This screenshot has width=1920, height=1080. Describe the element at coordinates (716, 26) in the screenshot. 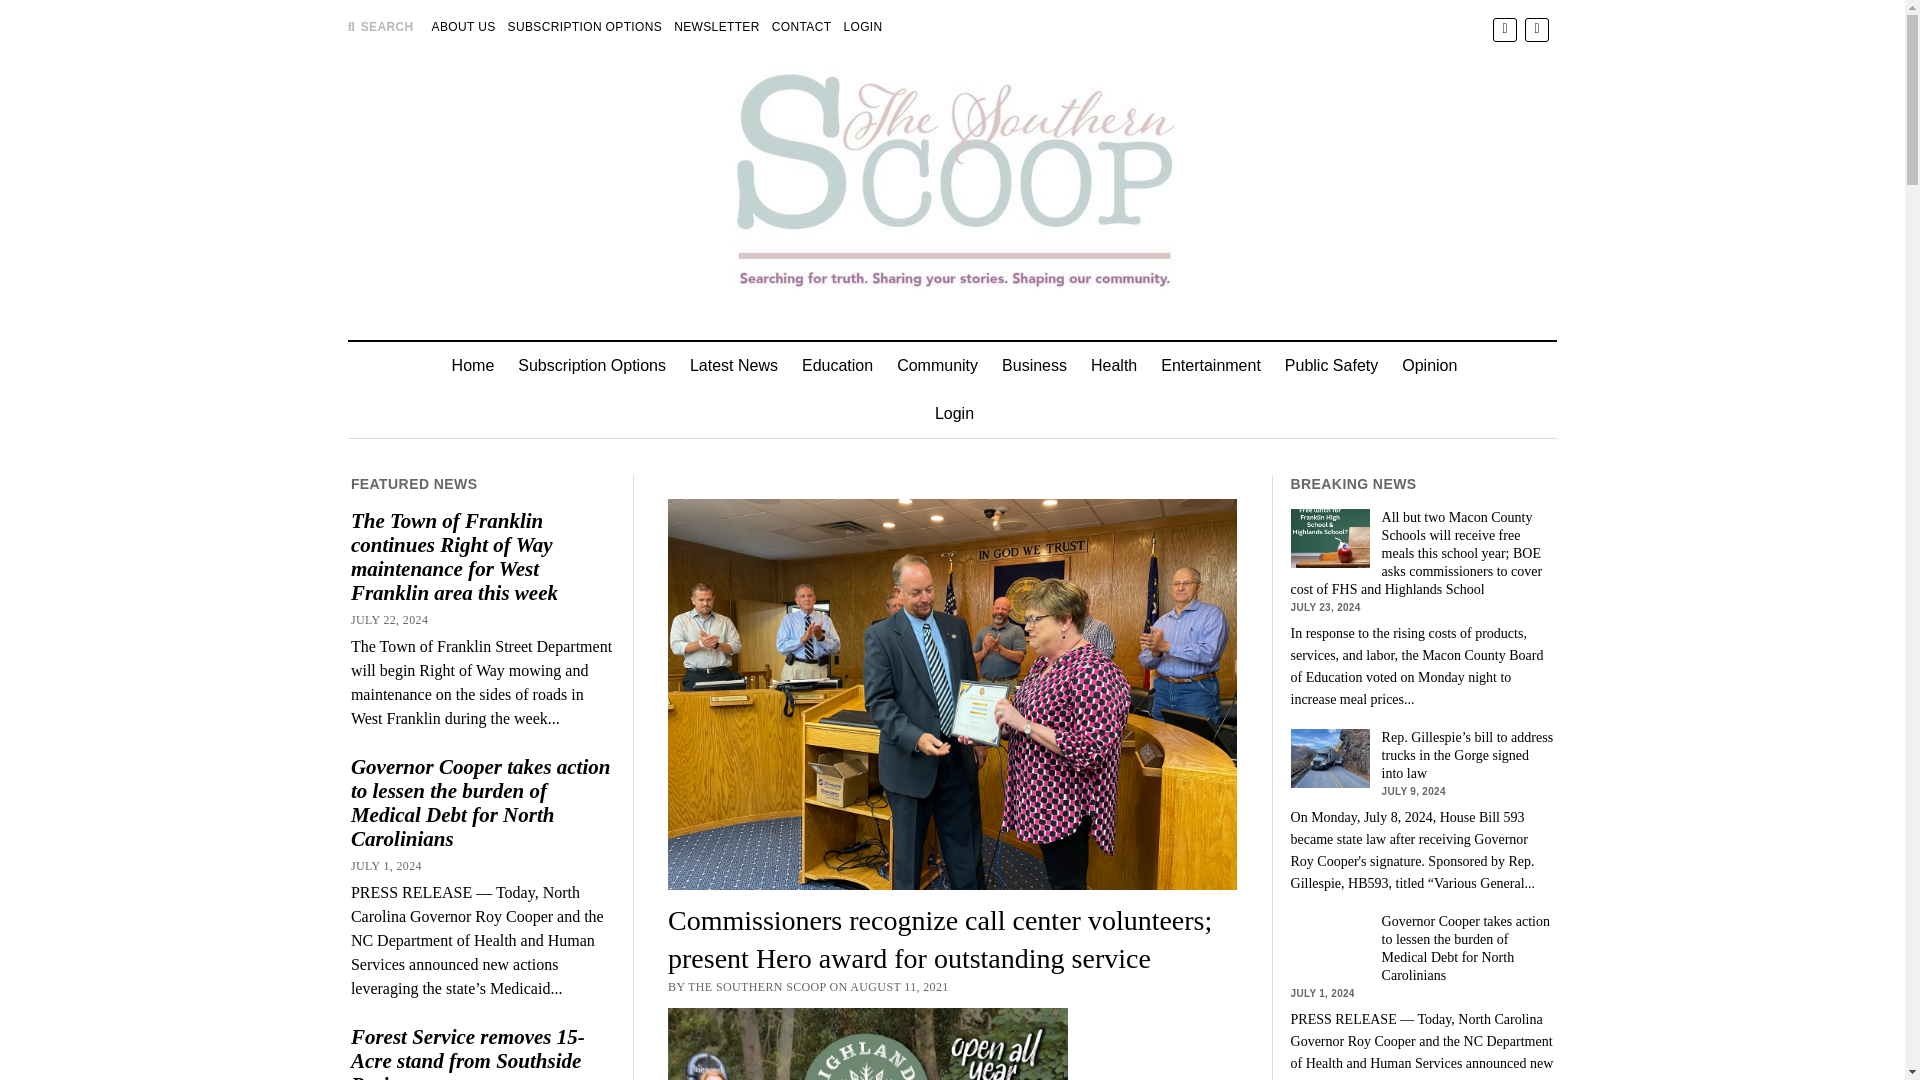

I see `NEWSLETTER` at that location.